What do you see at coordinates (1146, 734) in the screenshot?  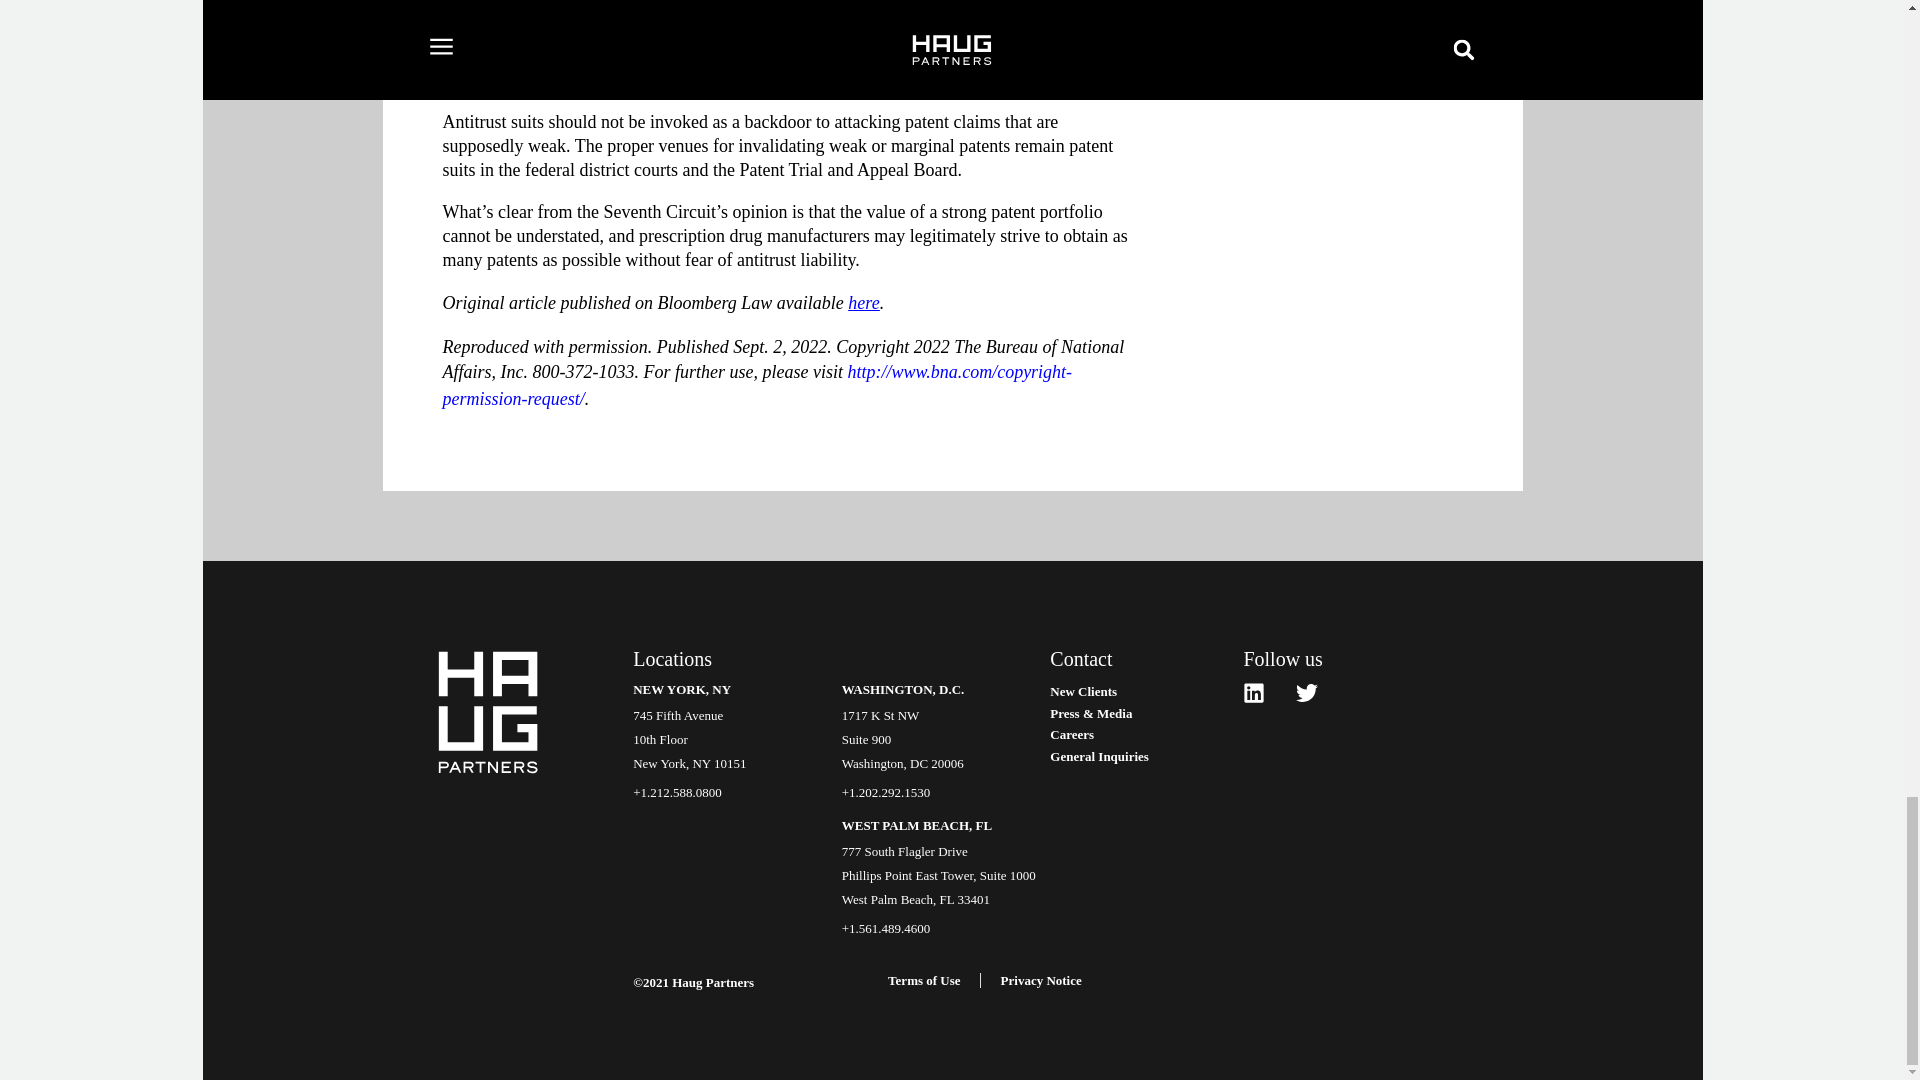 I see `Careers` at bounding box center [1146, 734].